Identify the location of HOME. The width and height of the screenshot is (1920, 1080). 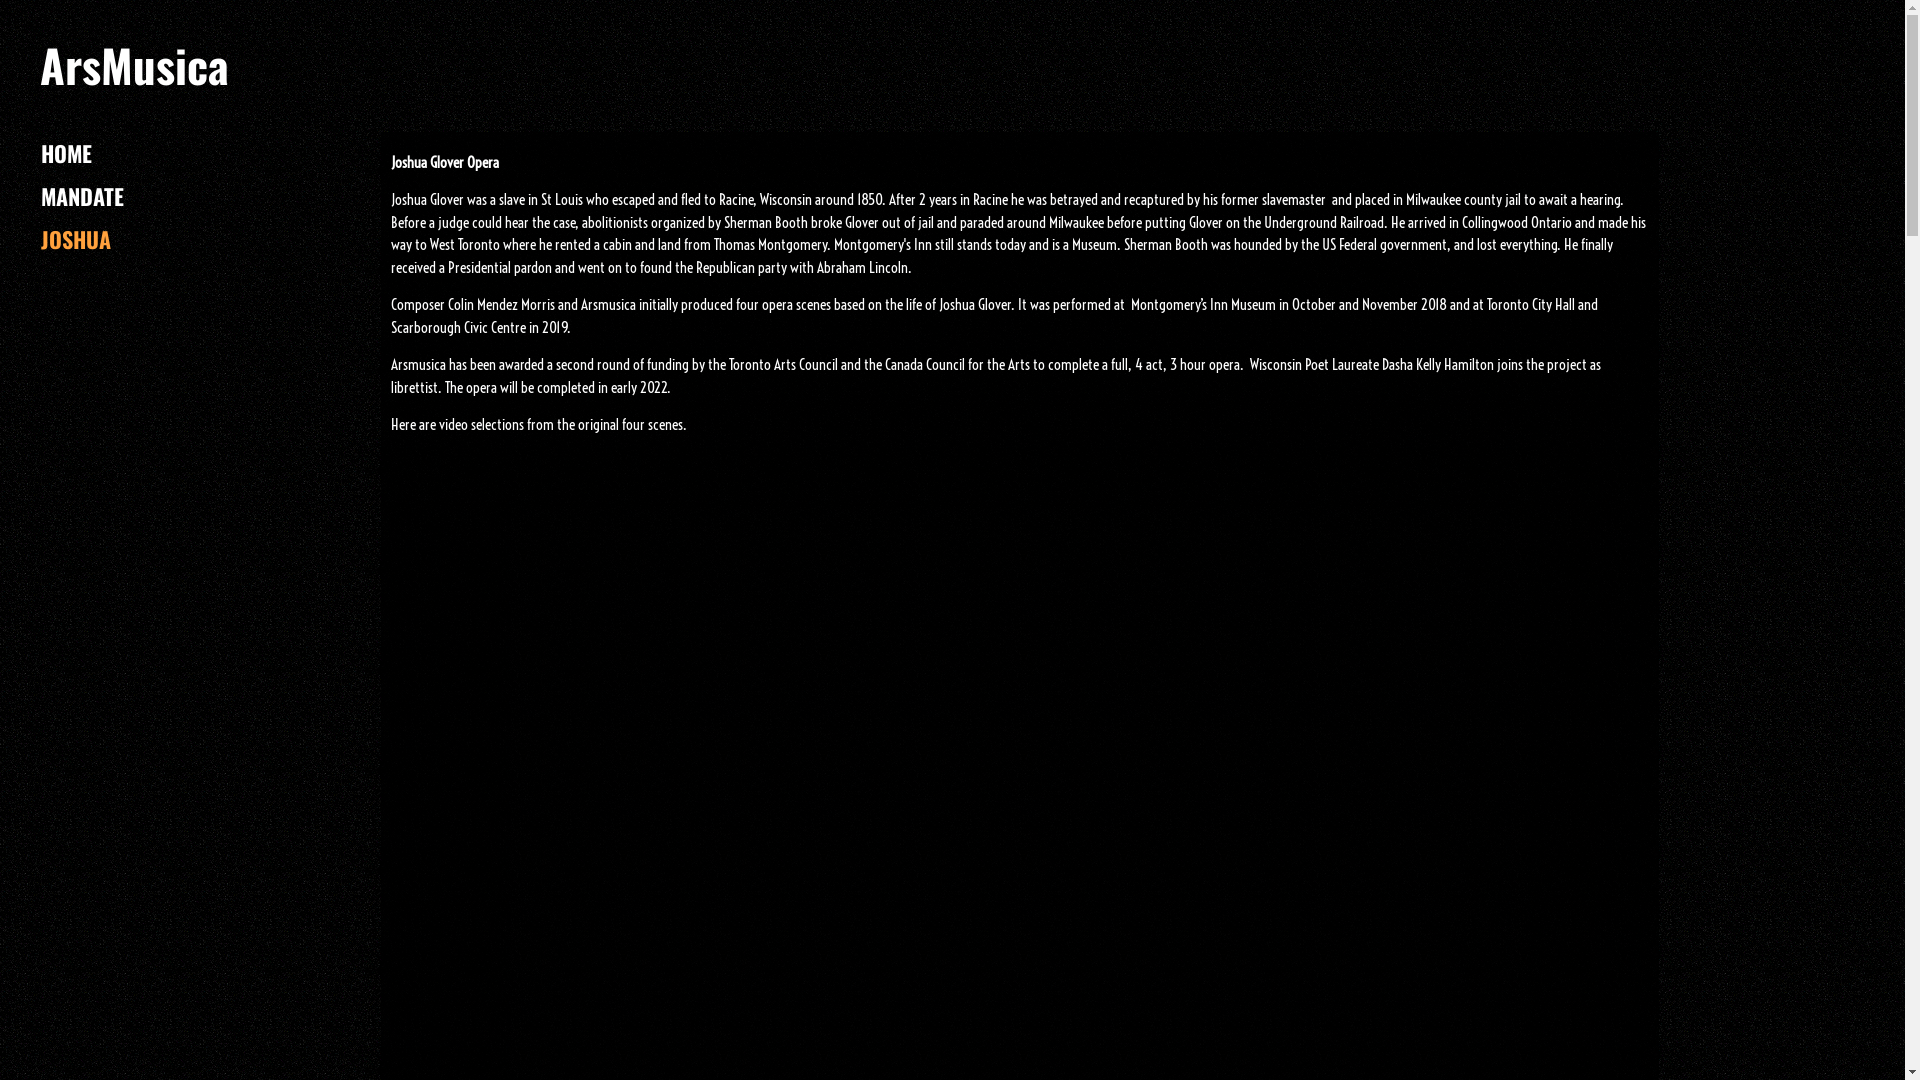
(66, 153).